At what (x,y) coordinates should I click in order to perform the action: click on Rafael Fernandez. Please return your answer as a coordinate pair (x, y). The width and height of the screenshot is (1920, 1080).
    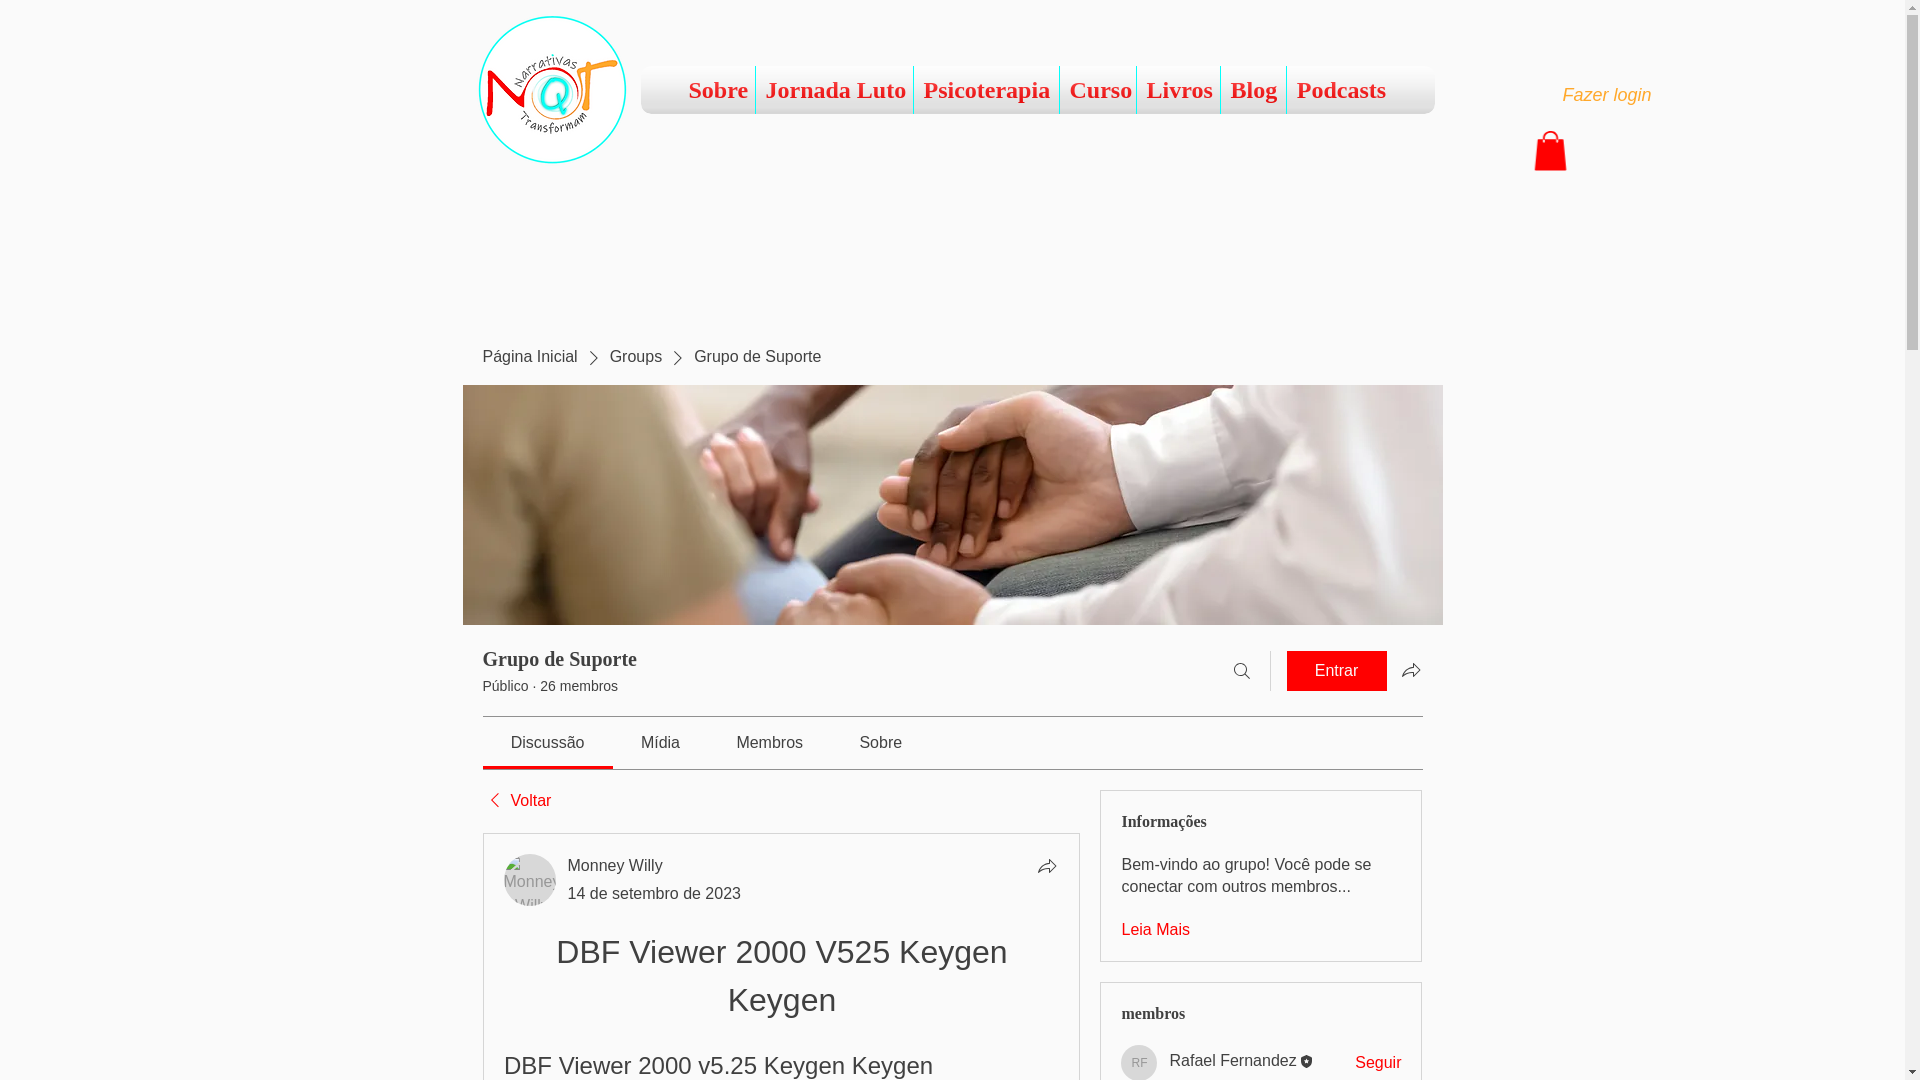
    Looking at the image, I should click on (1232, 1060).